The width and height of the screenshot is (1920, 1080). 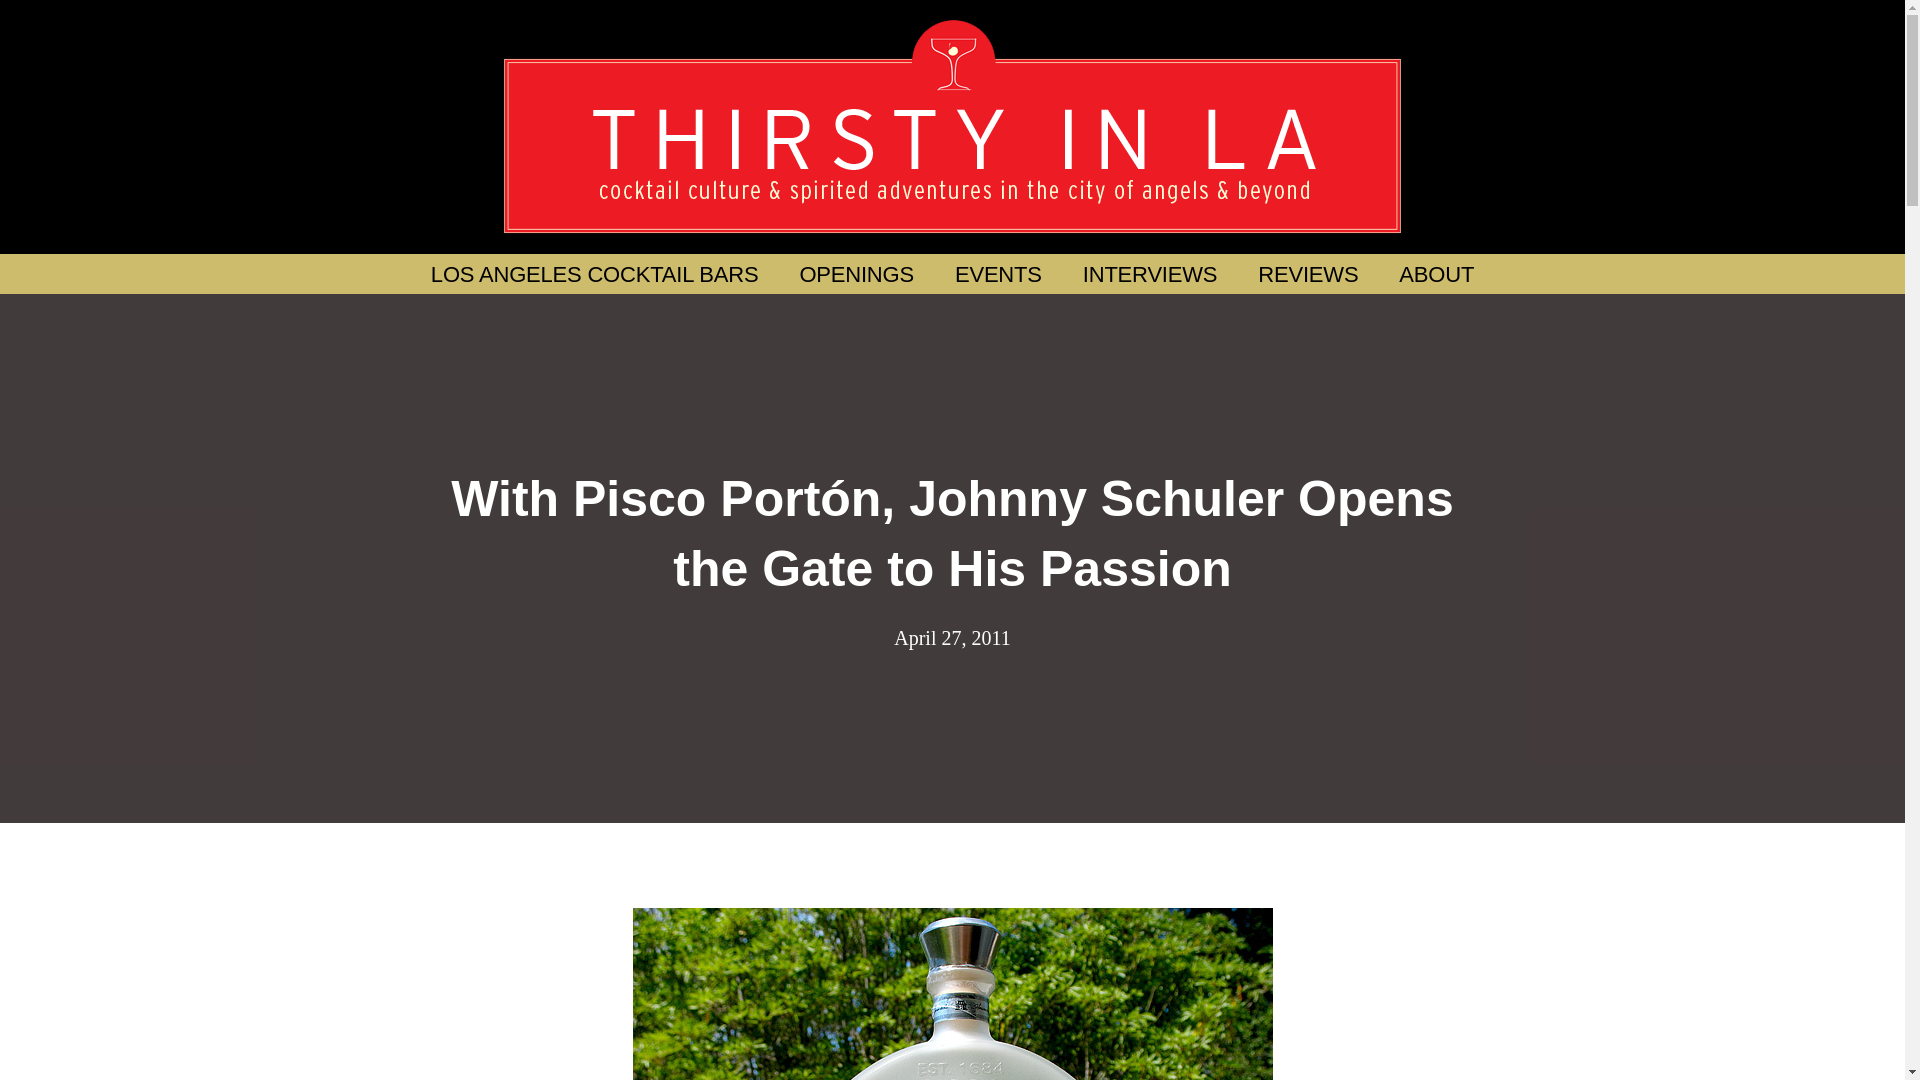 I want to click on thirstyheader, so click(x=951, y=127).